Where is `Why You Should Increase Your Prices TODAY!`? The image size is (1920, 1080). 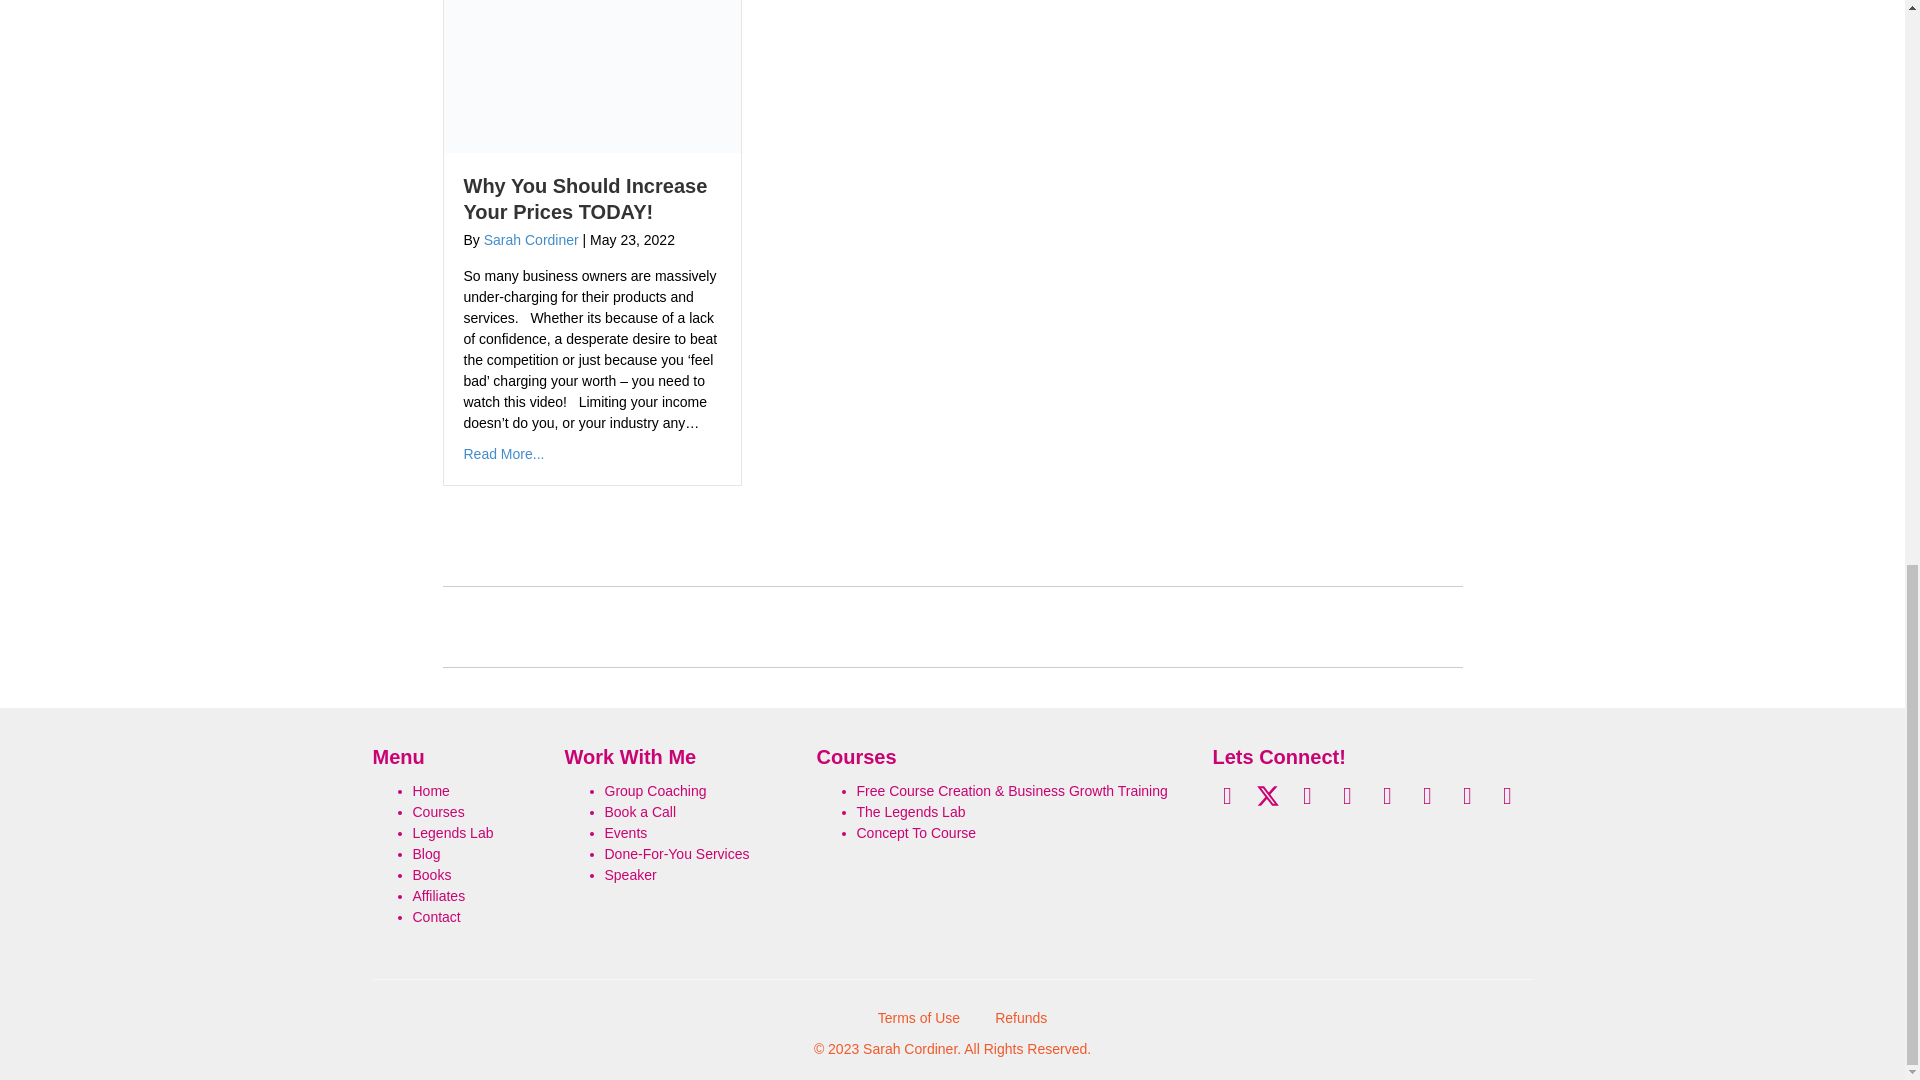
Why You Should Increase Your Prices TODAY! is located at coordinates (592, 68).